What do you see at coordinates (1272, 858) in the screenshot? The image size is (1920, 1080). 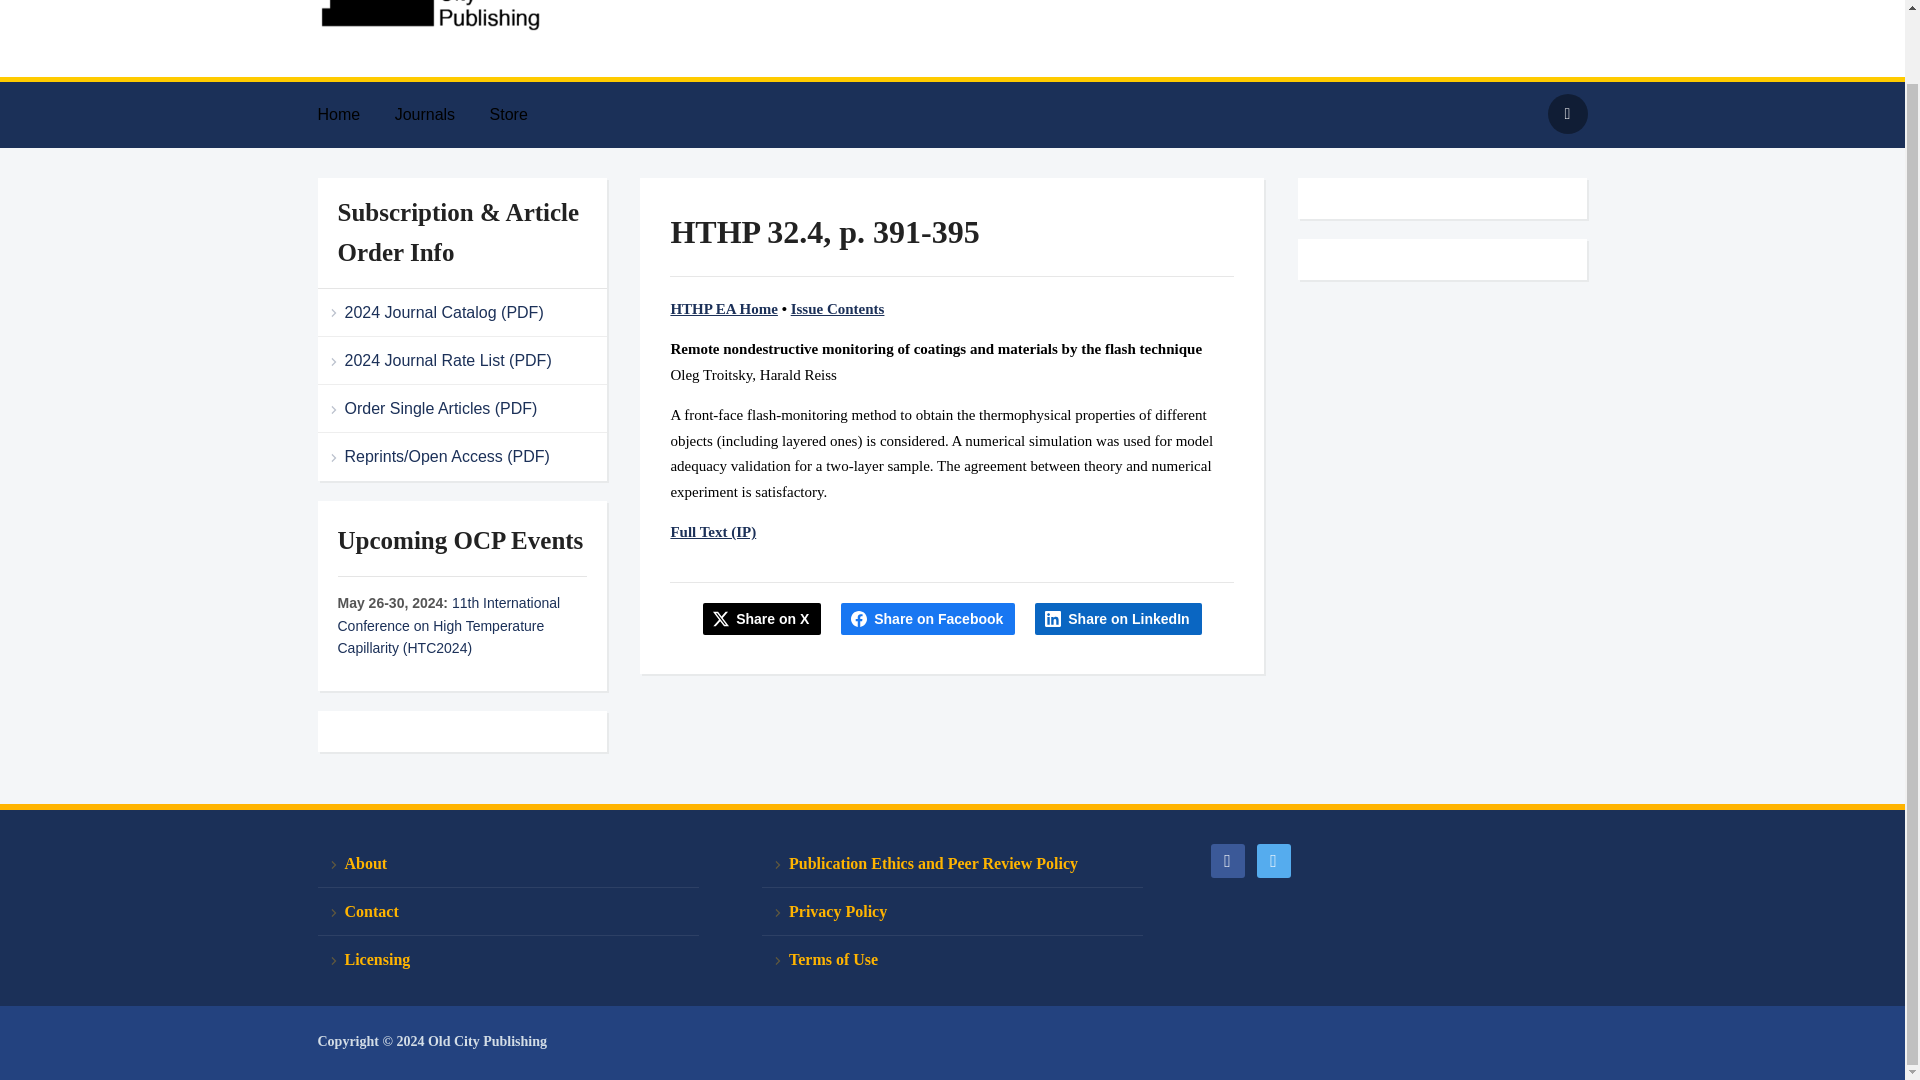 I see `twitter` at bounding box center [1272, 858].